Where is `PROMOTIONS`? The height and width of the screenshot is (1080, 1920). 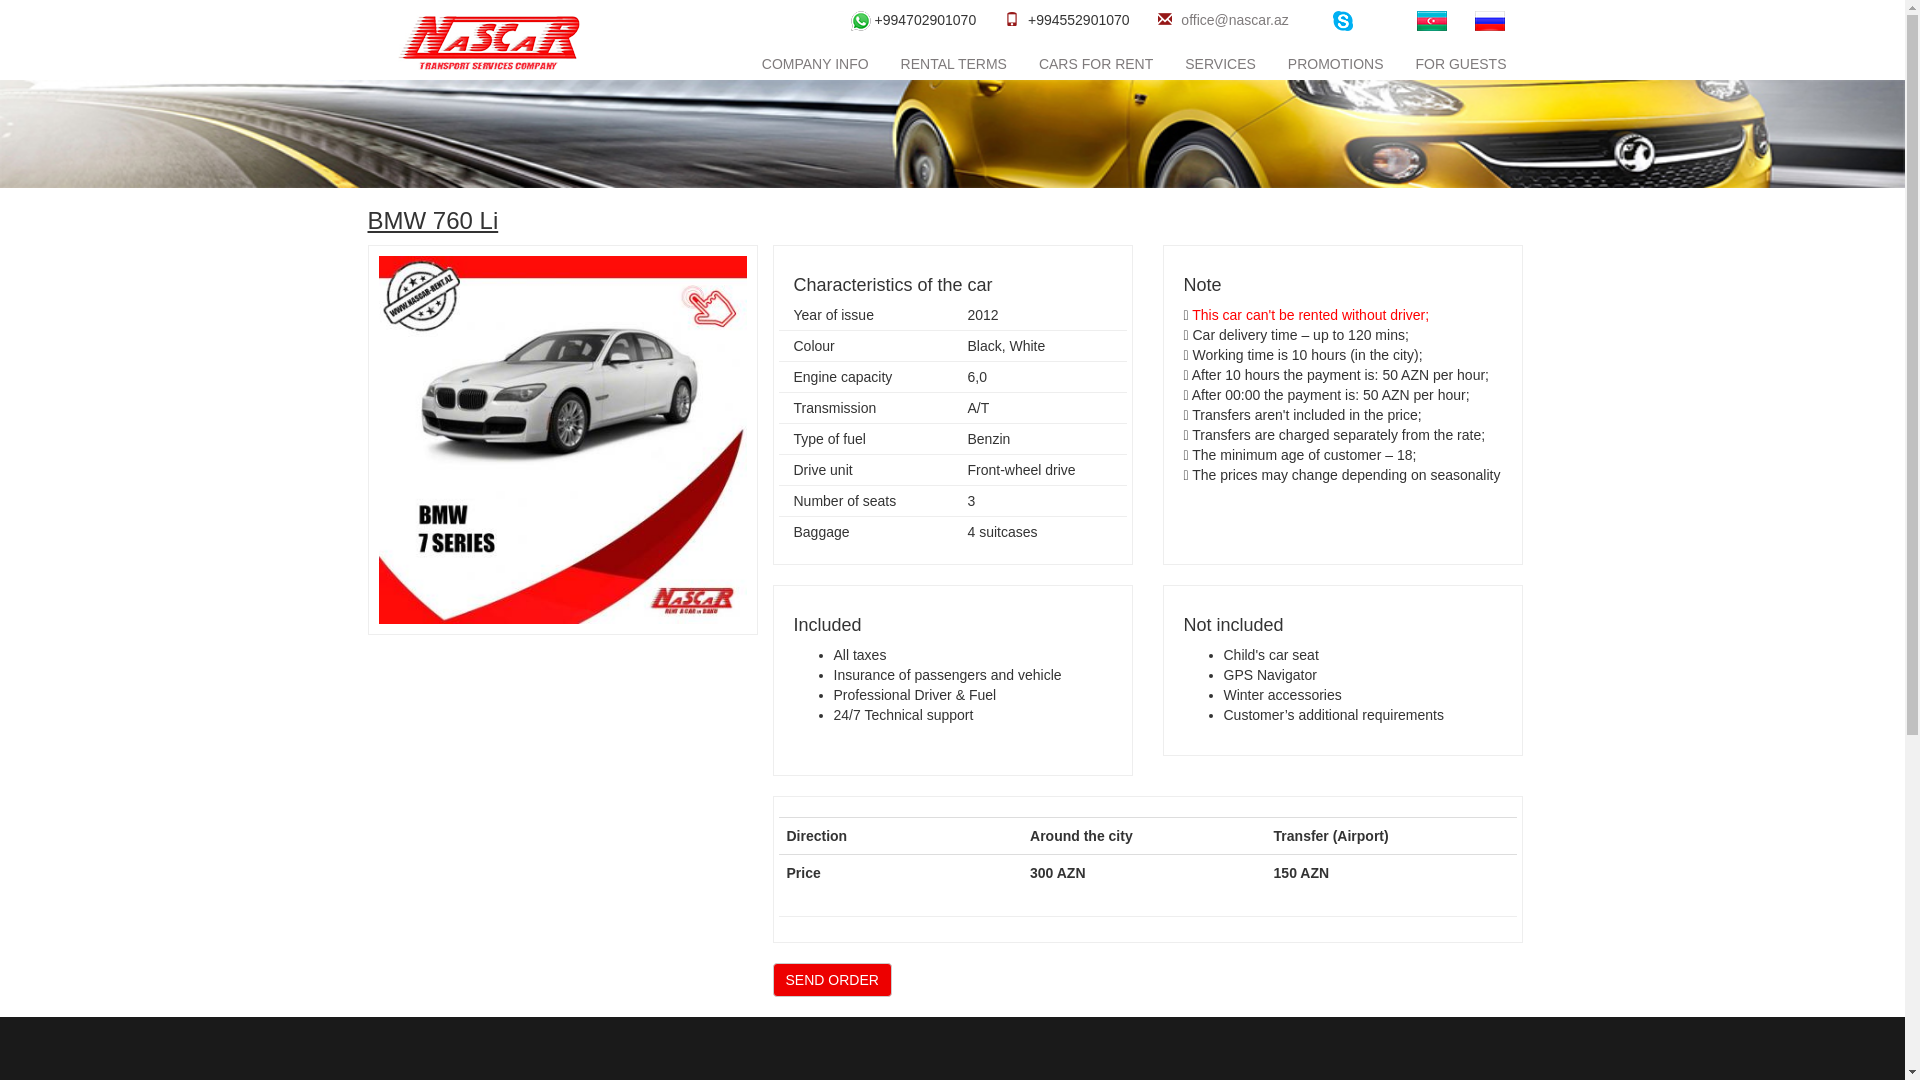
PROMOTIONS is located at coordinates (1336, 64).